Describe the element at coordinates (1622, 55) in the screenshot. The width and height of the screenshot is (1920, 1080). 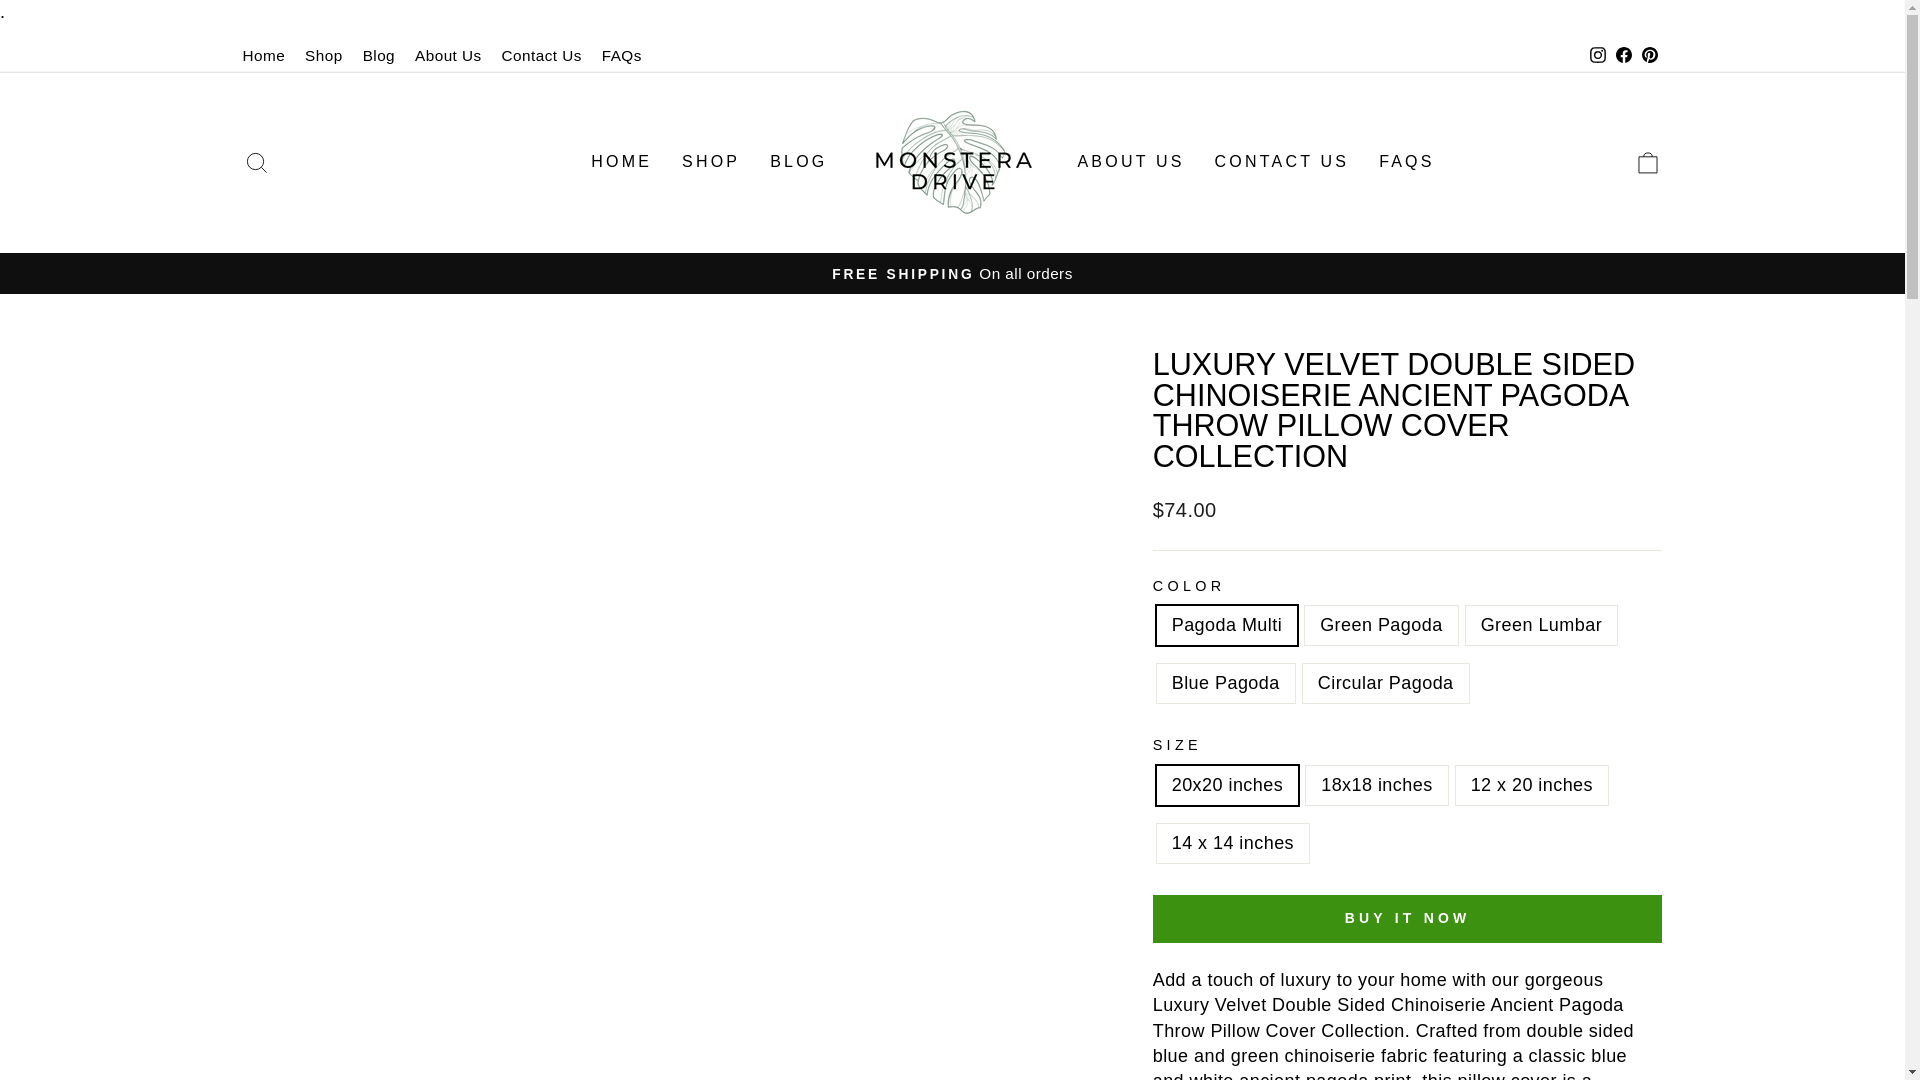
I see `Monstera Drive on Facebook` at that location.